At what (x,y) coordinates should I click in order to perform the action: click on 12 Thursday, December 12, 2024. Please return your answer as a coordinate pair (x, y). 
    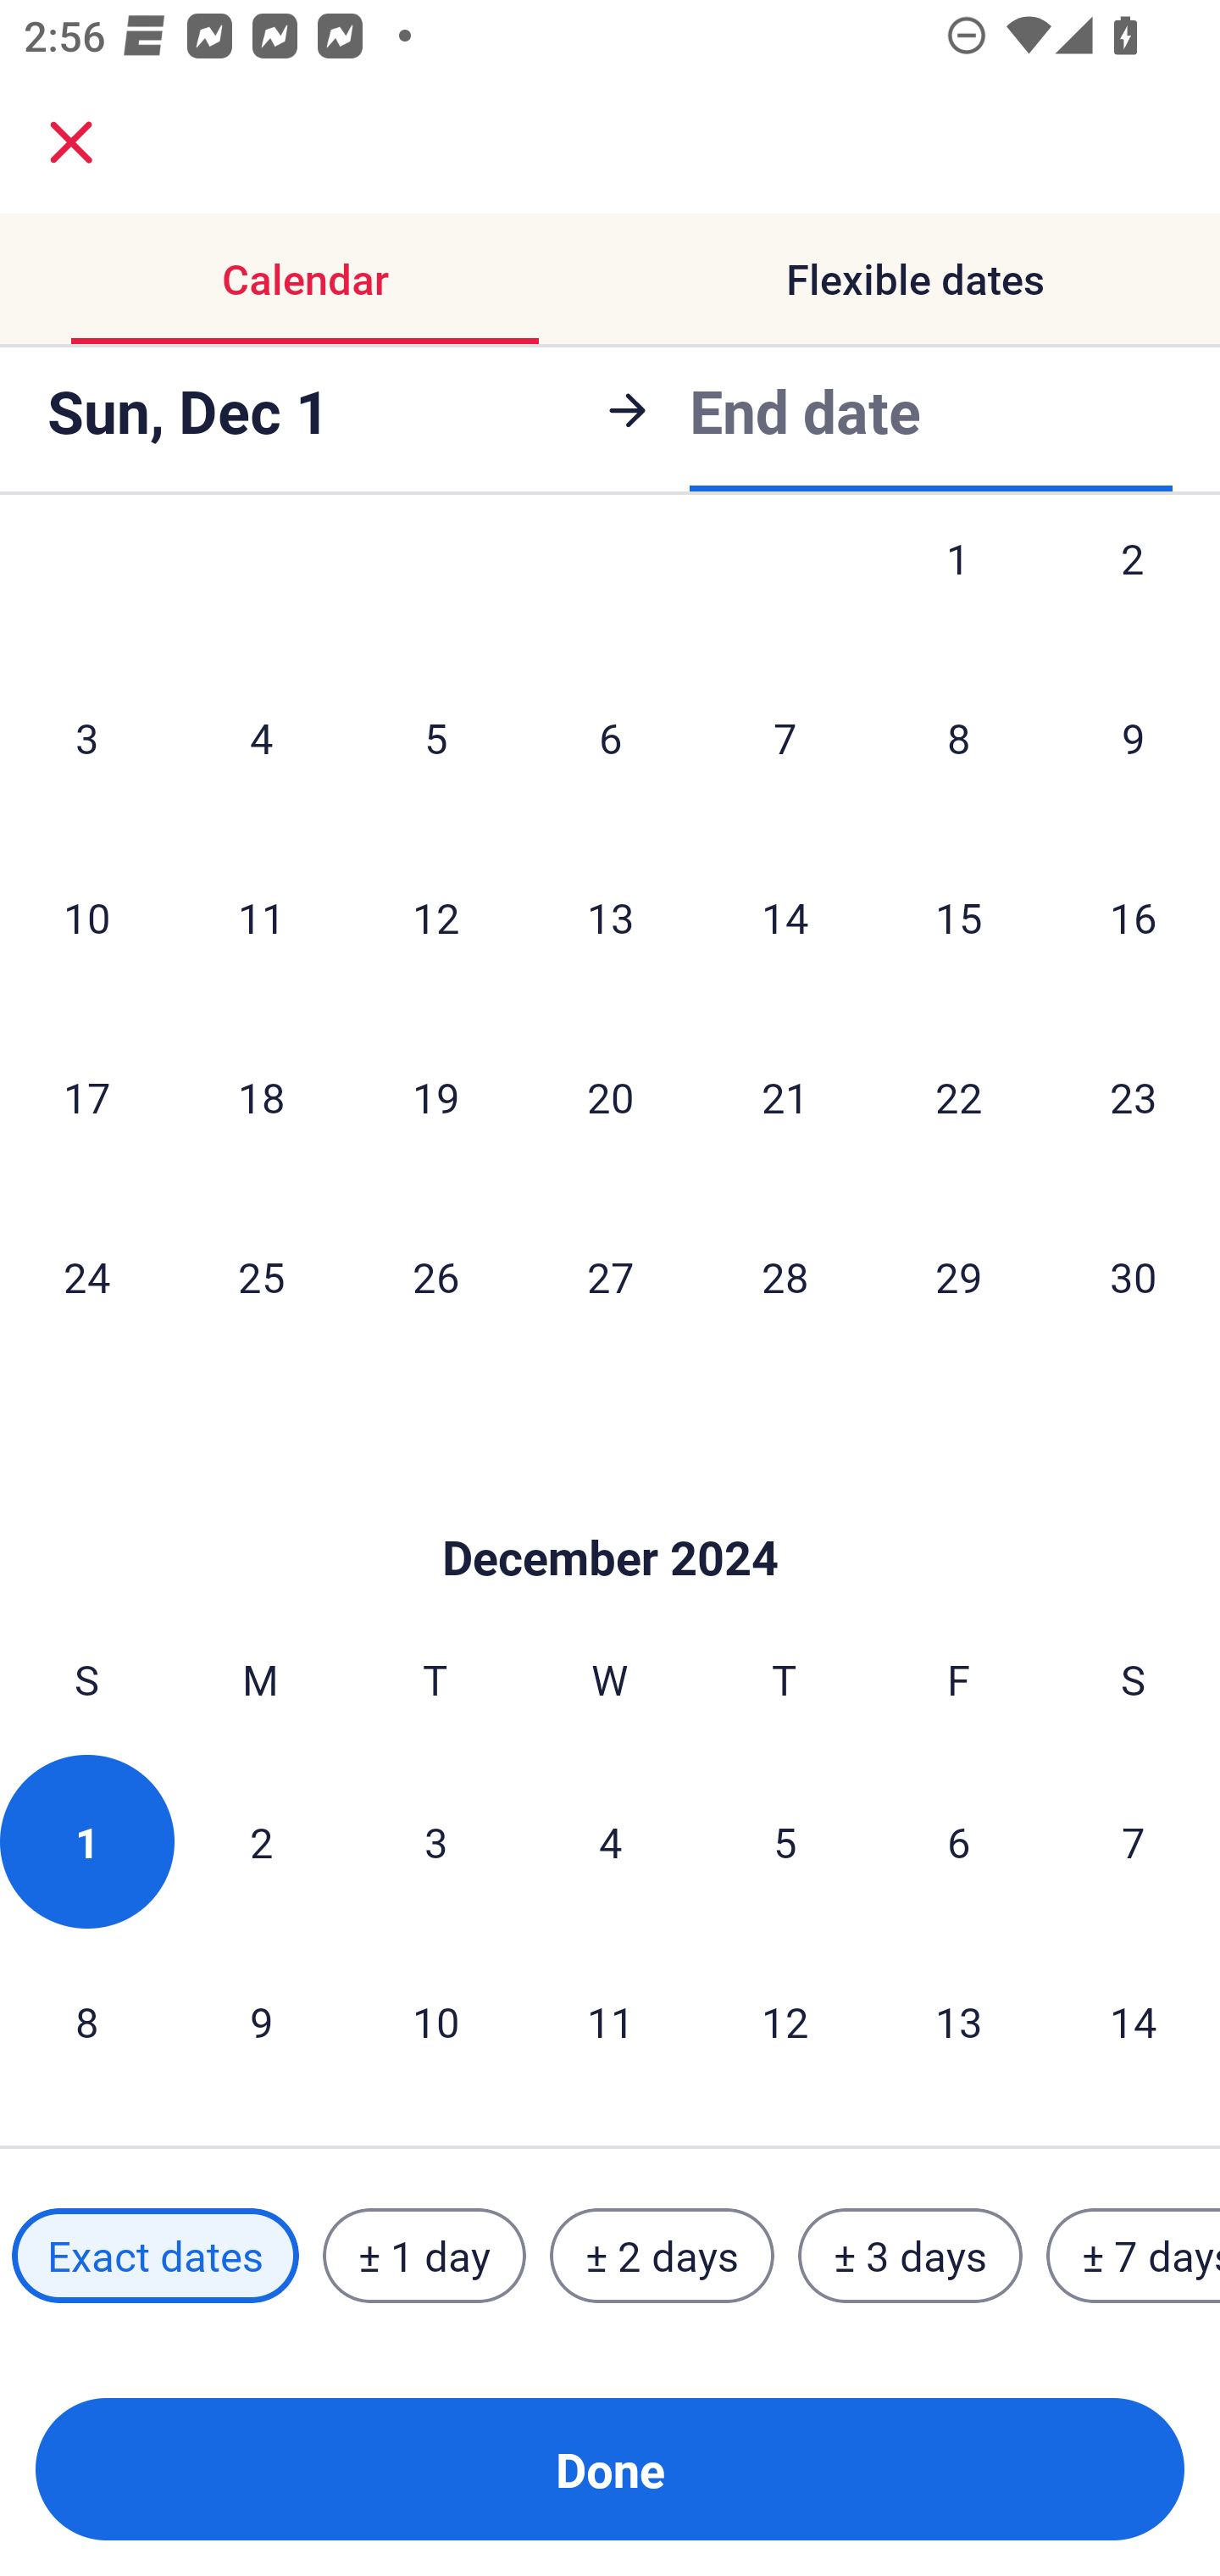
    Looking at the image, I should click on (785, 2020).